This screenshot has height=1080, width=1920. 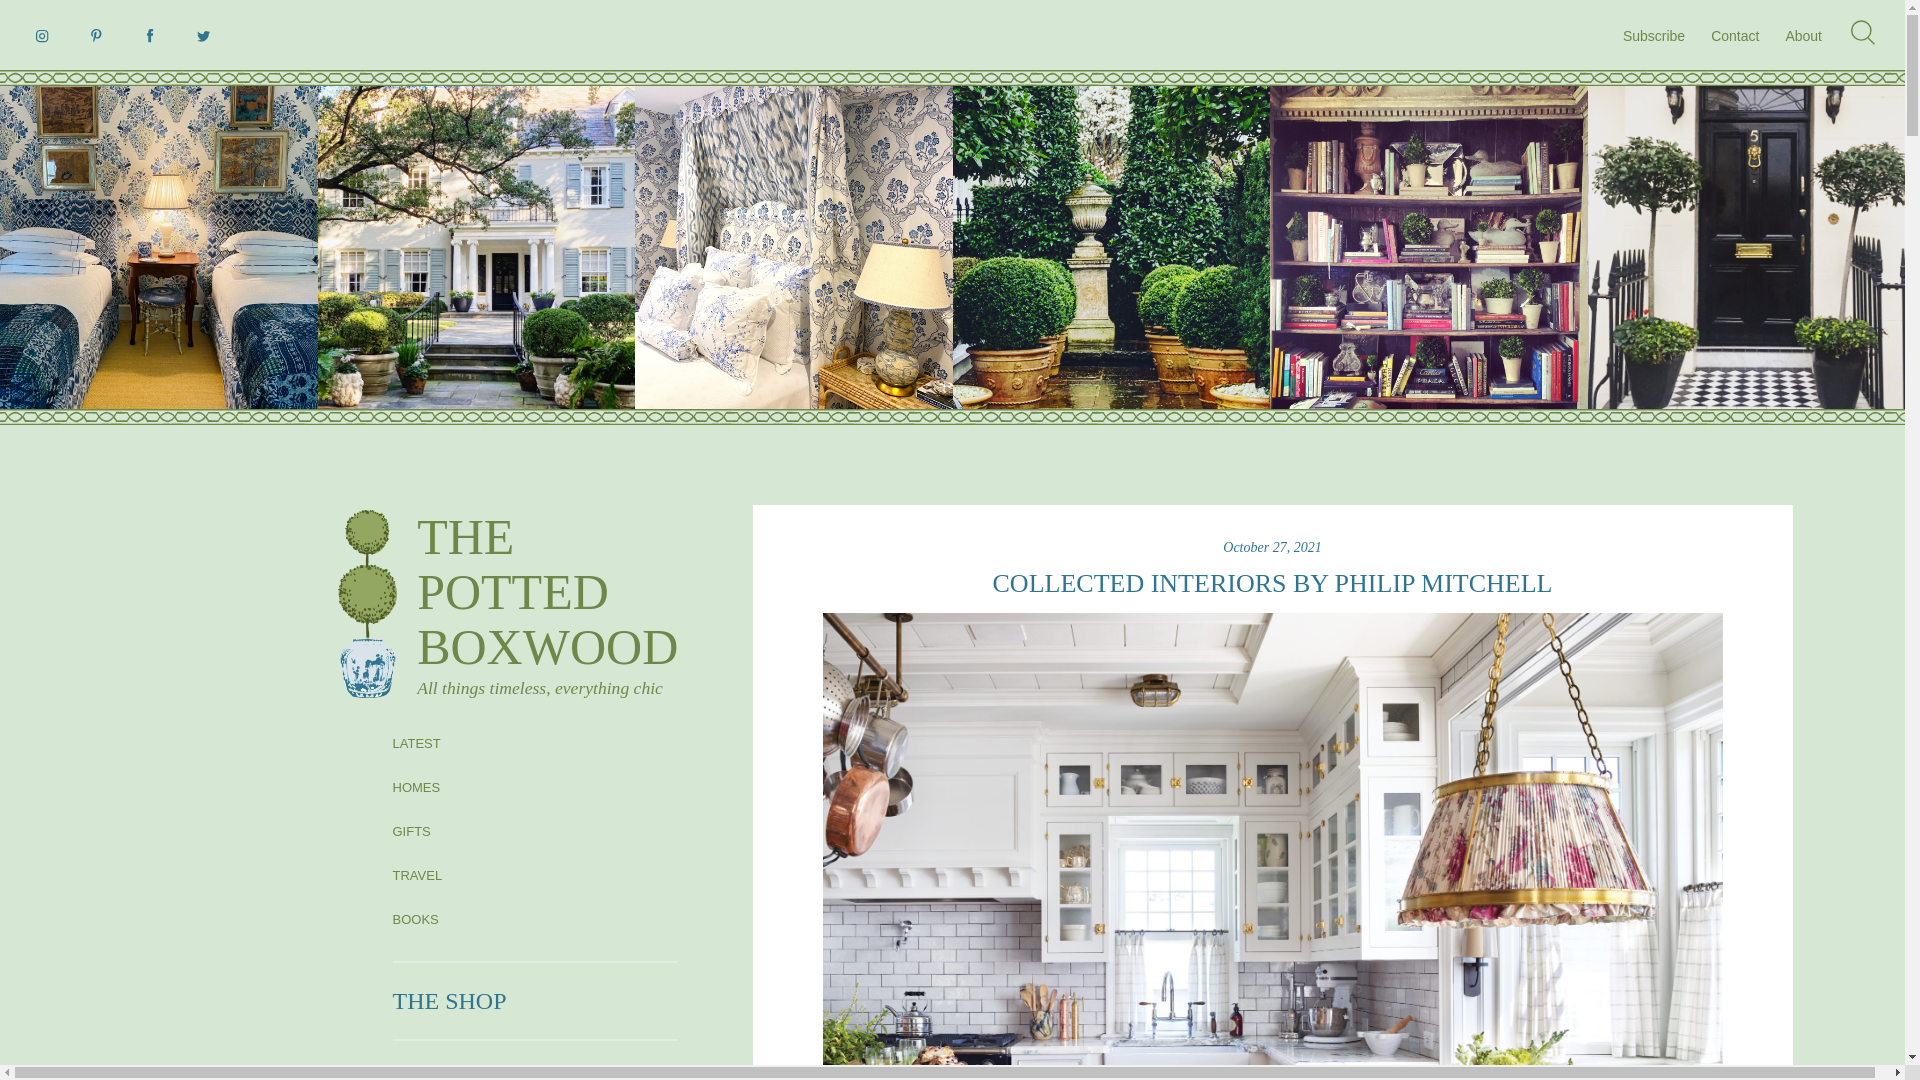 I want to click on TRAVEL, so click(x=416, y=876).